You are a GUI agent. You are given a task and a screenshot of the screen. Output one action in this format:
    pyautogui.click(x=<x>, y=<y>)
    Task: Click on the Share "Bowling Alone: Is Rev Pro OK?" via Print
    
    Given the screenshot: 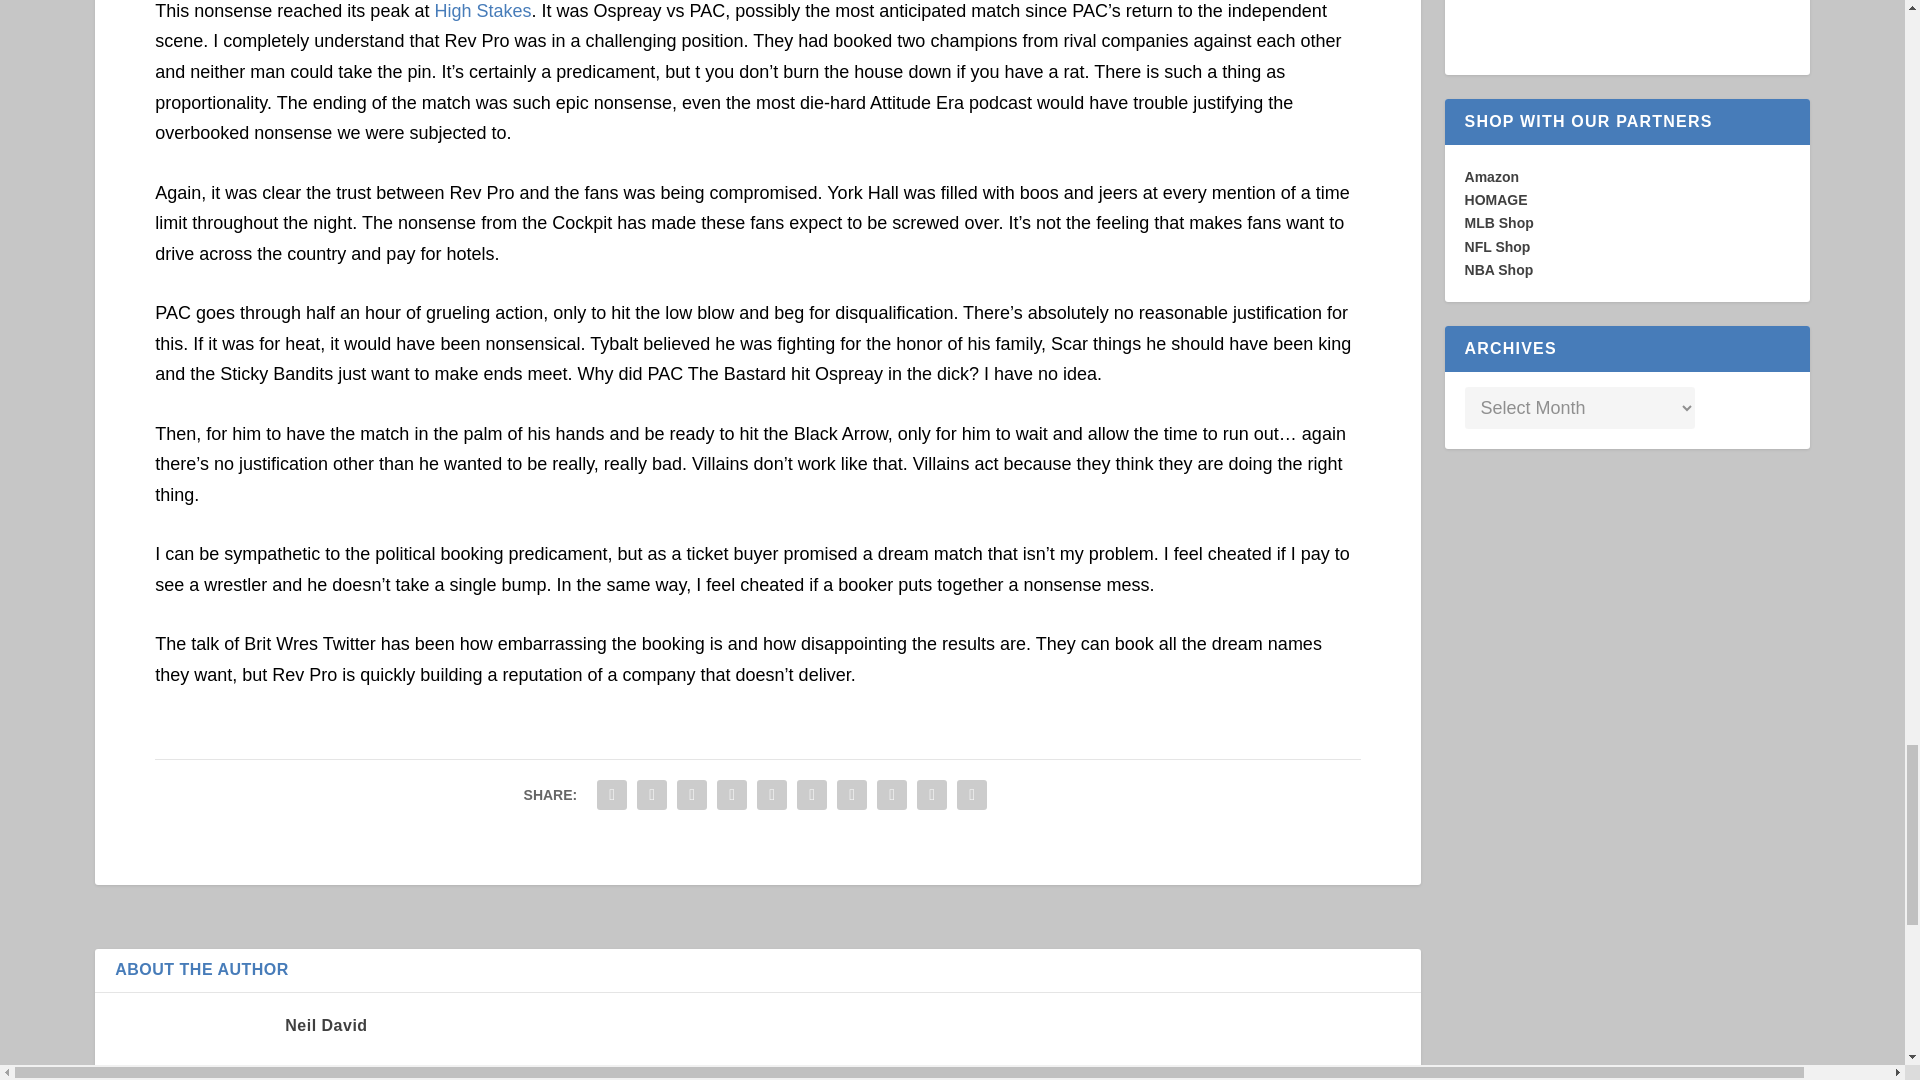 What is the action you would take?
    pyautogui.click(x=972, y=795)
    